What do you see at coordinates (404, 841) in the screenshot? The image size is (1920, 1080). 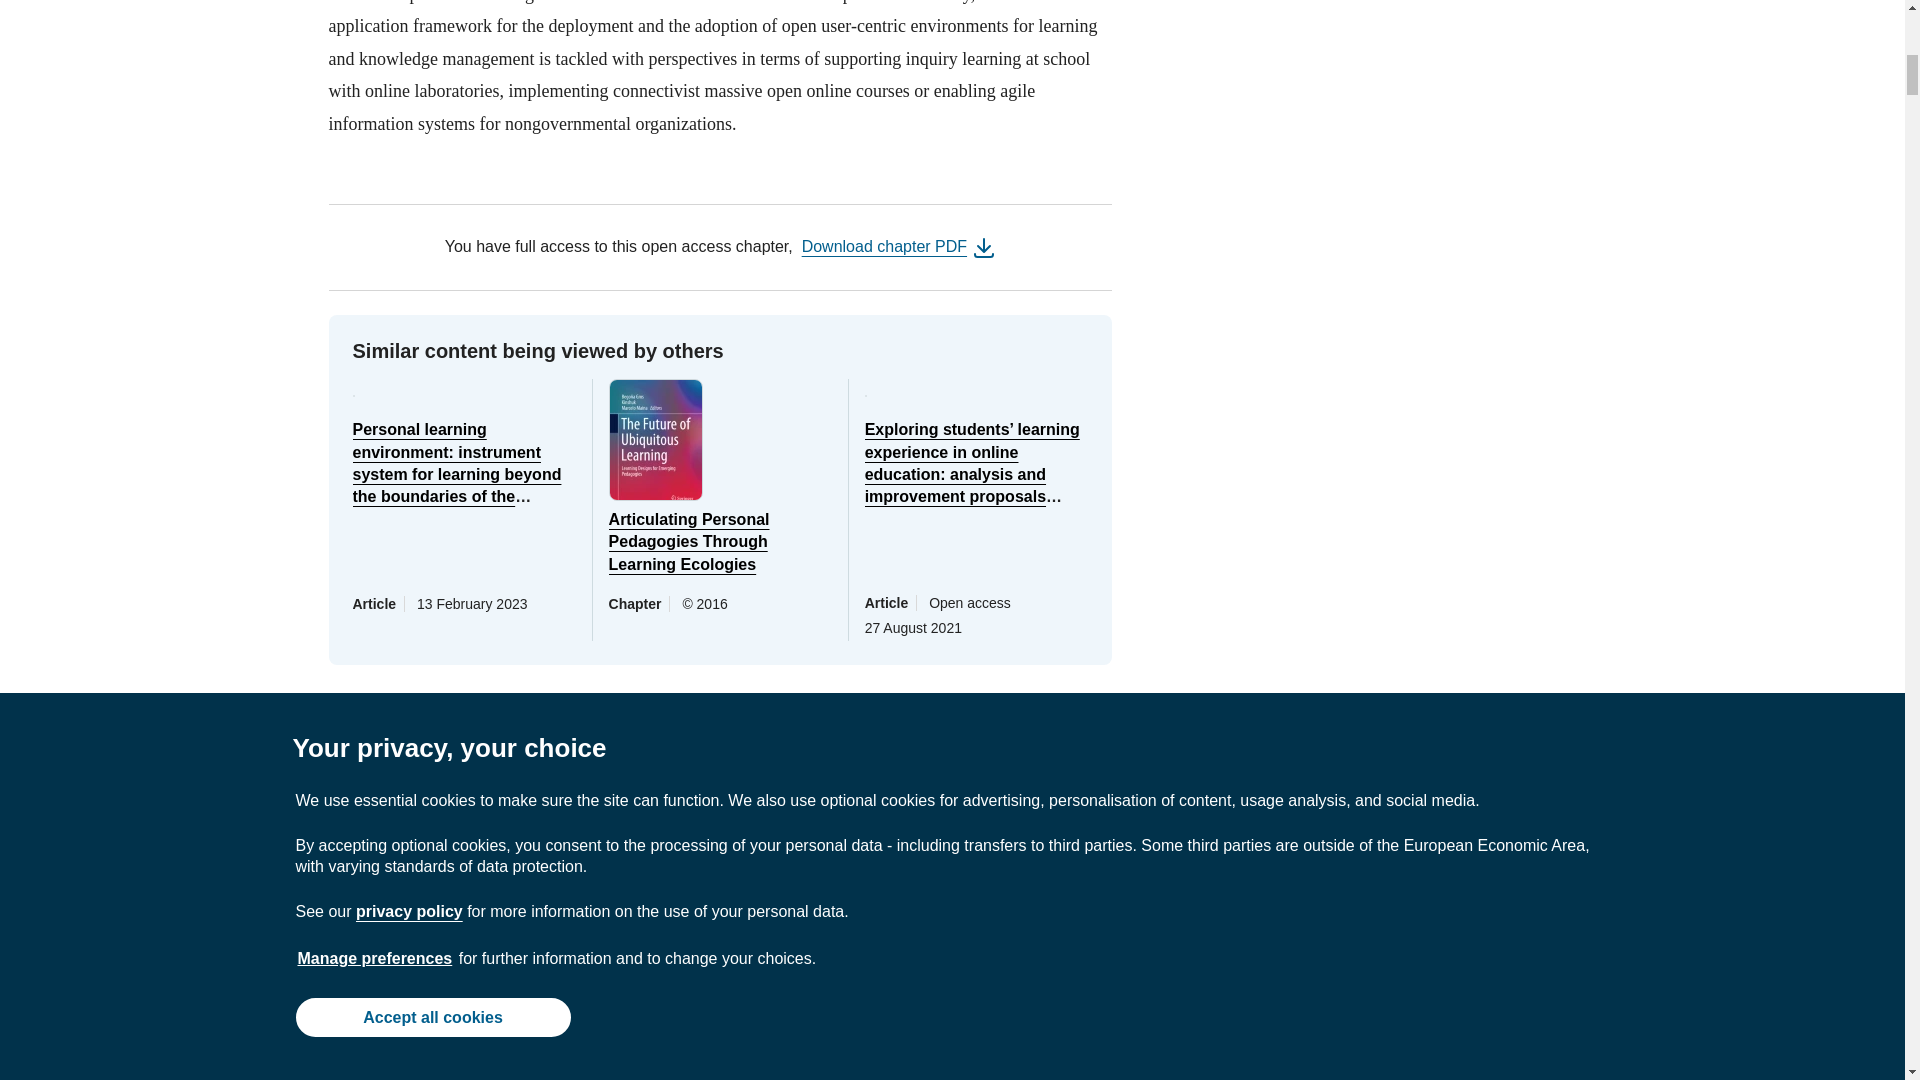 I see `Social Learning` at bounding box center [404, 841].